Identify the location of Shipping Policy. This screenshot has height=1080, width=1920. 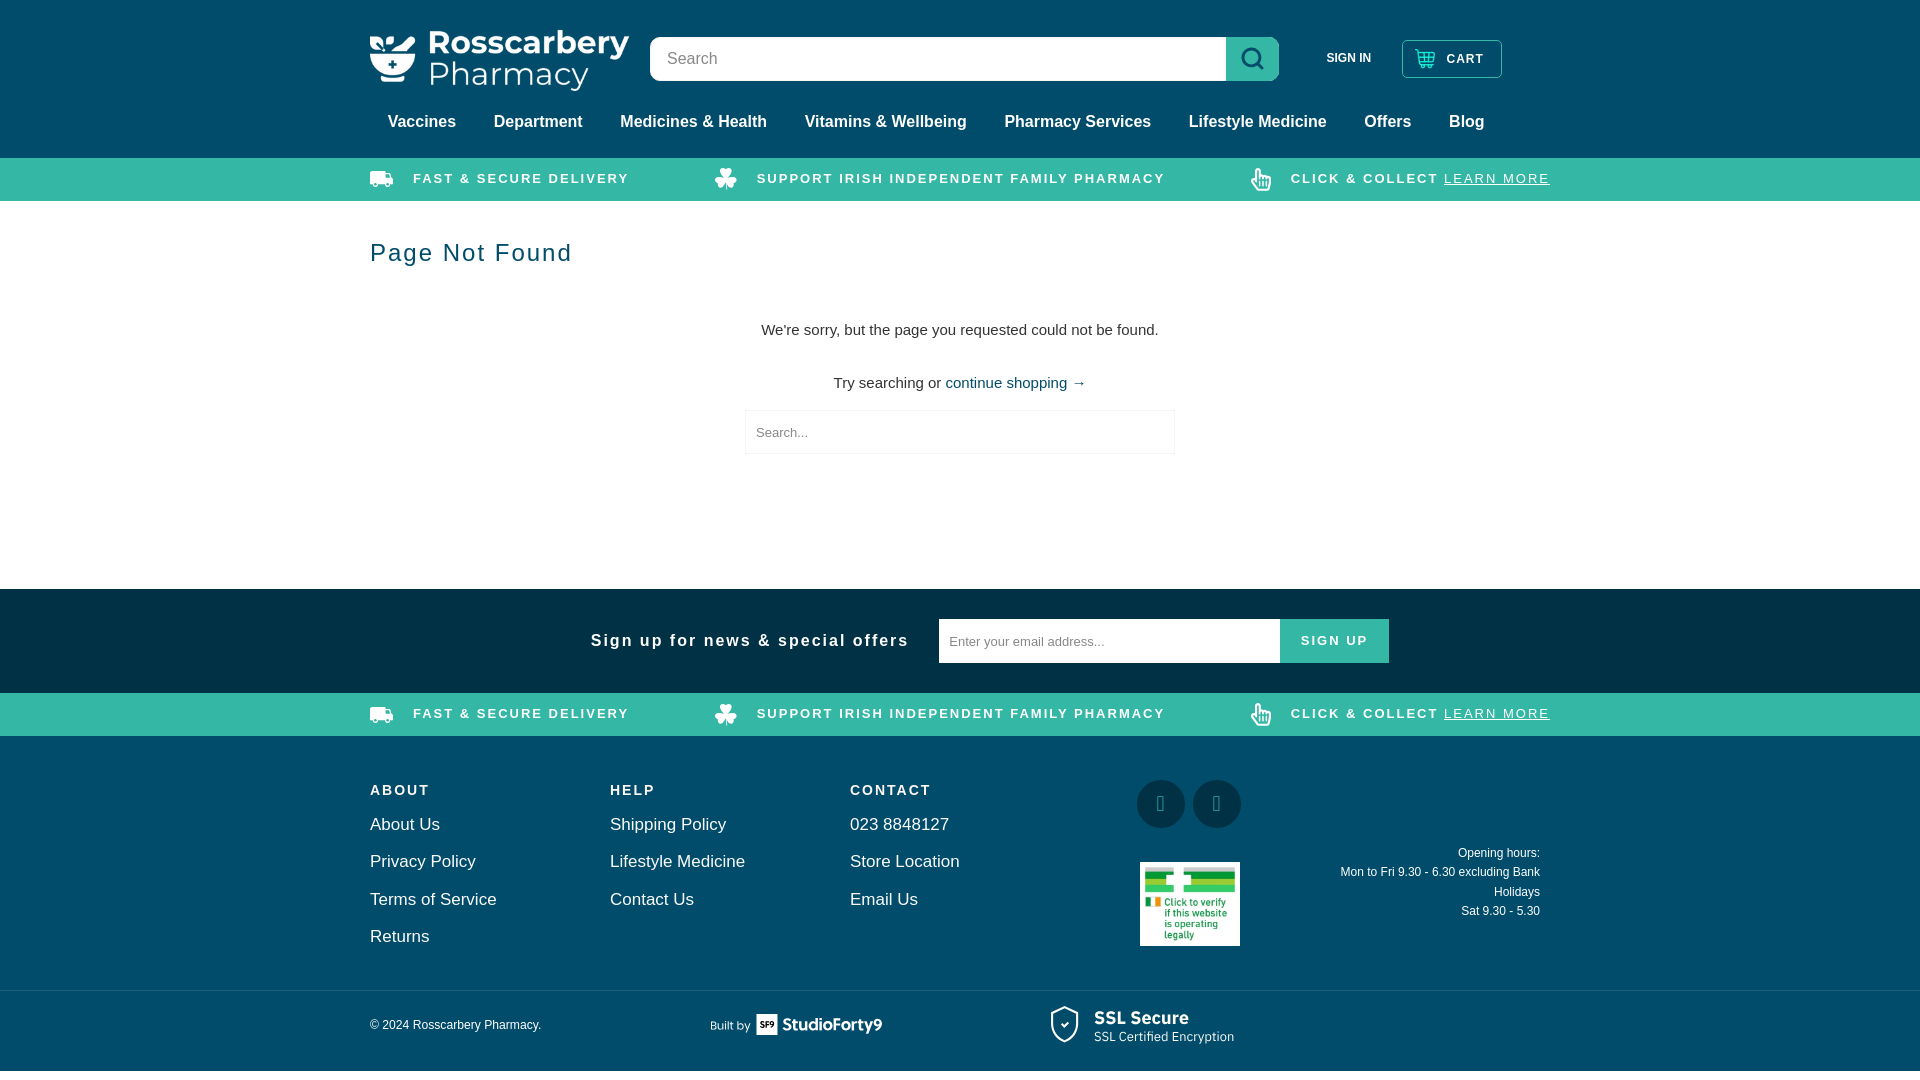
(1496, 178).